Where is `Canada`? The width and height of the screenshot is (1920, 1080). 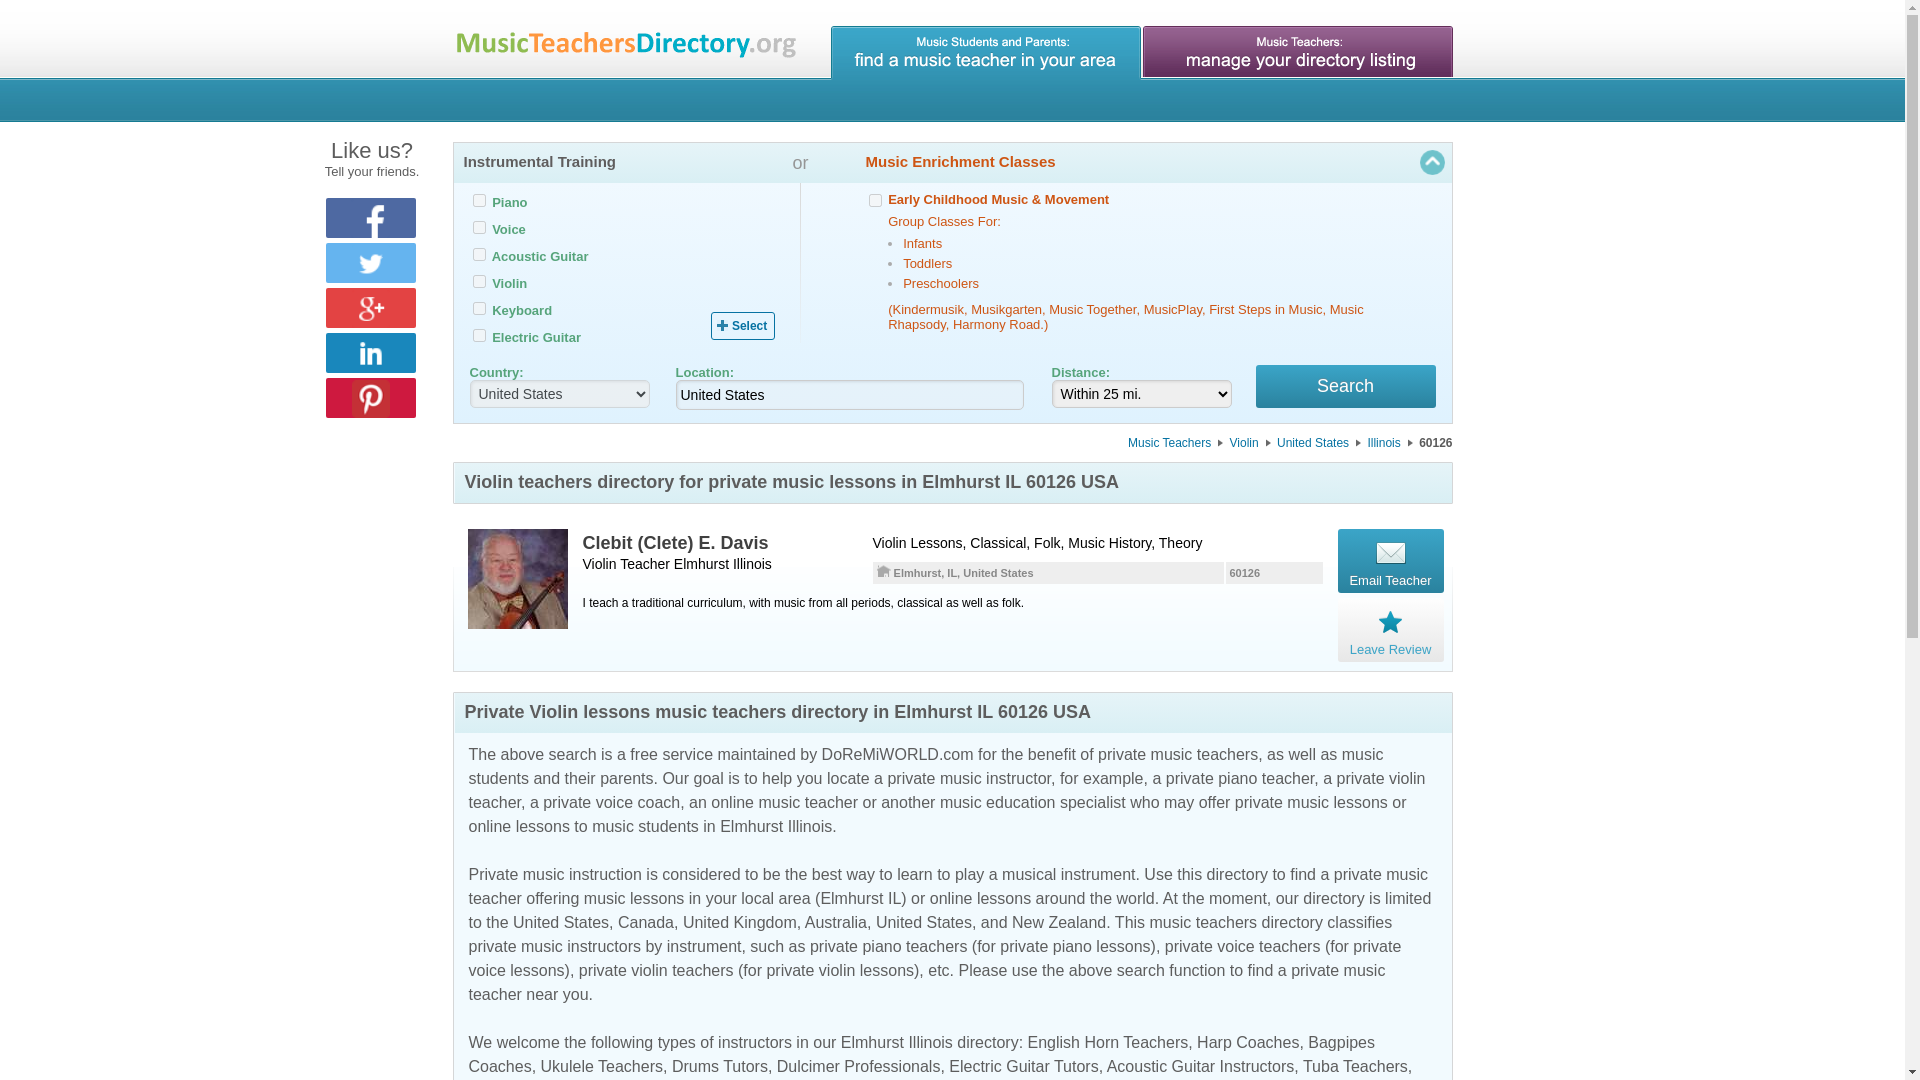 Canada is located at coordinates (646, 922).